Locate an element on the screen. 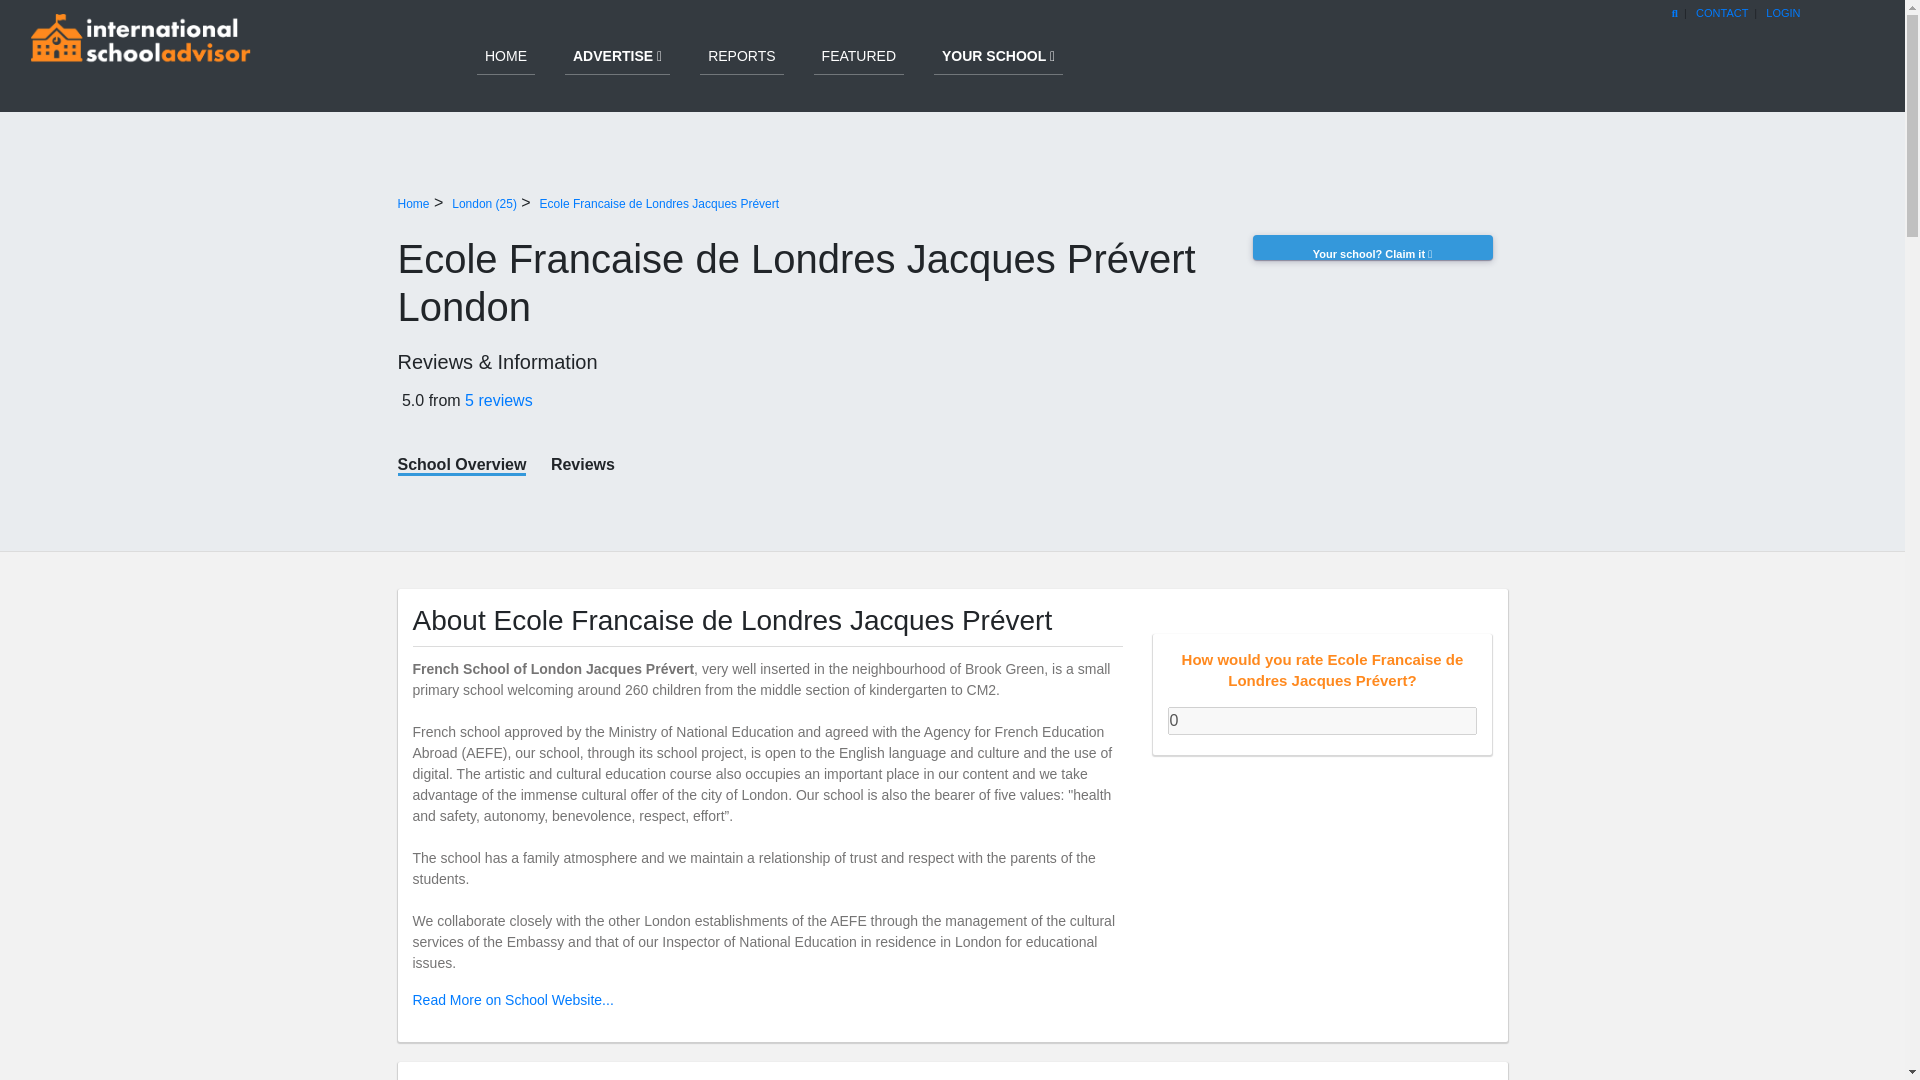 This screenshot has width=1920, height=1080. YOUR SCHOOL is located at coordinates (998, 40).